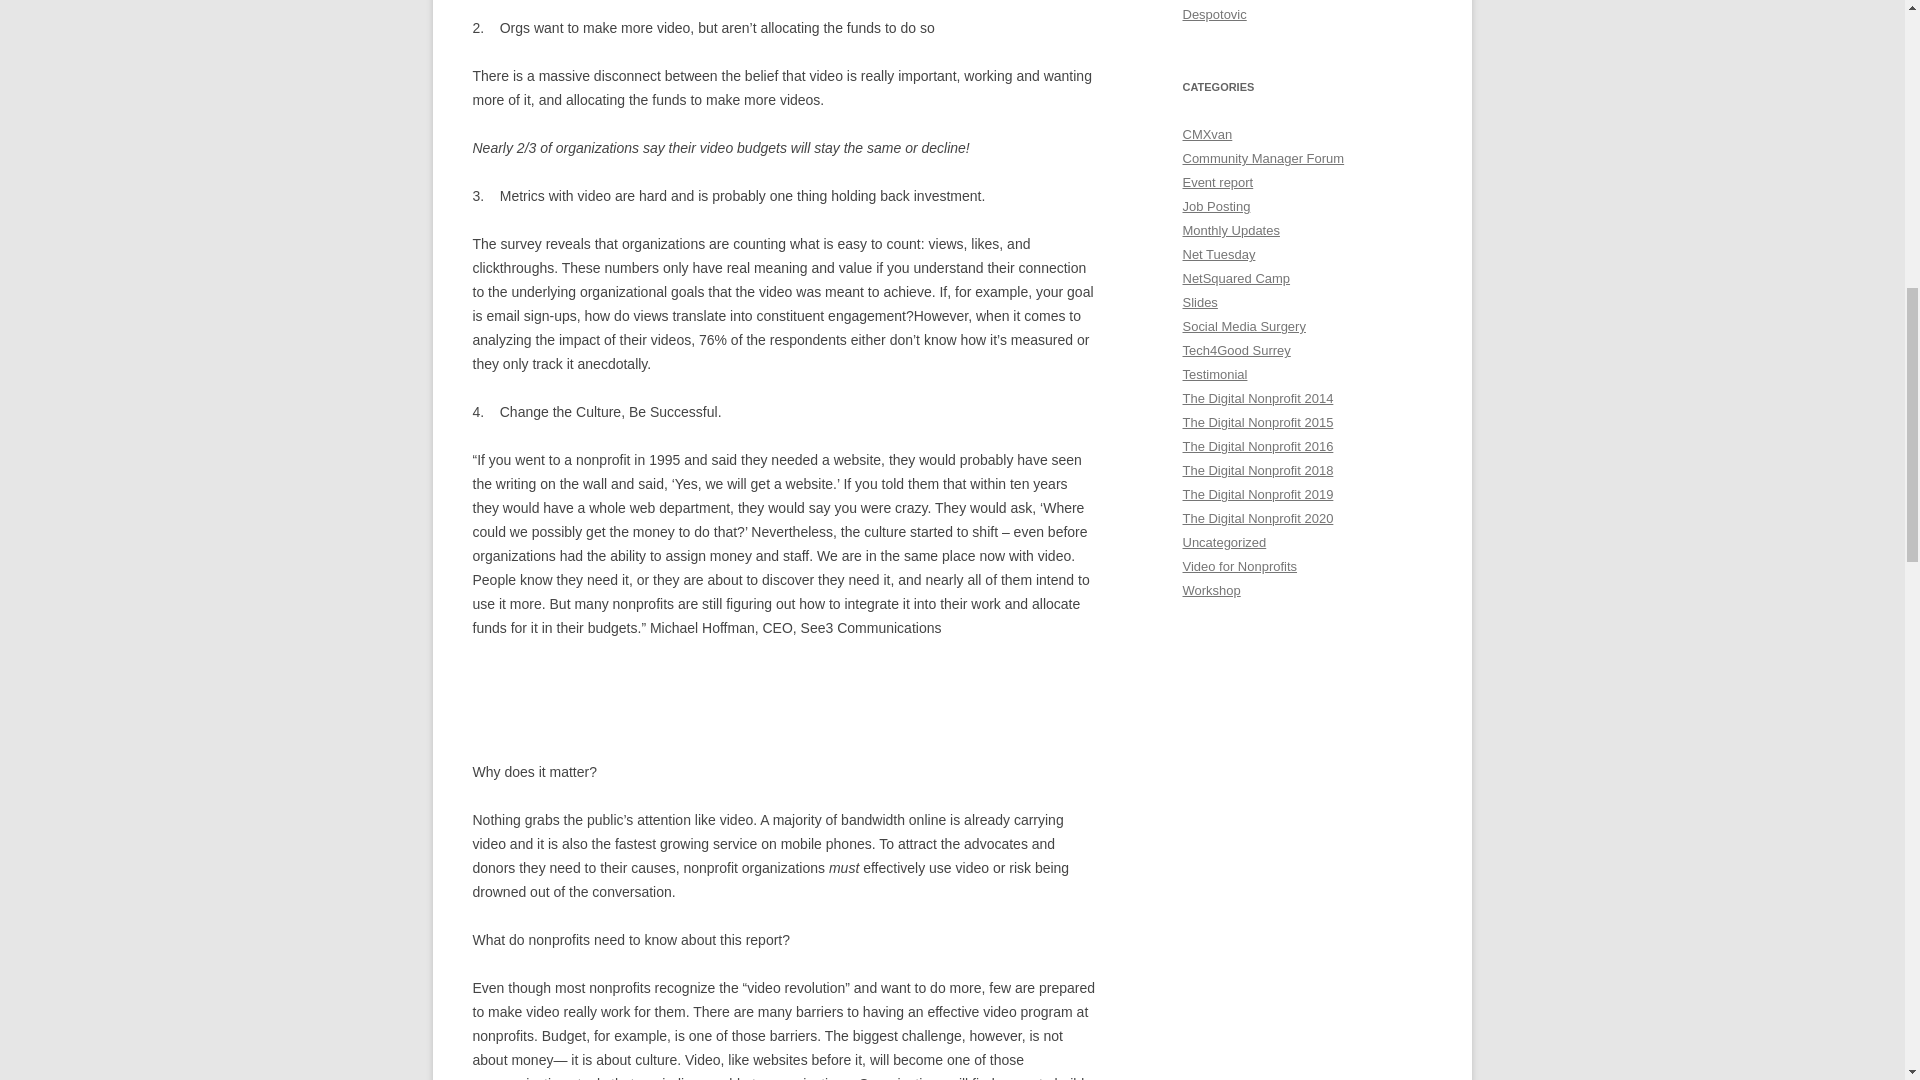 This screenshot has width=1920, height=1080. Describe the element at coordinates (1218, 254) in the screenshot. I see `Net Tuesday` at that location.